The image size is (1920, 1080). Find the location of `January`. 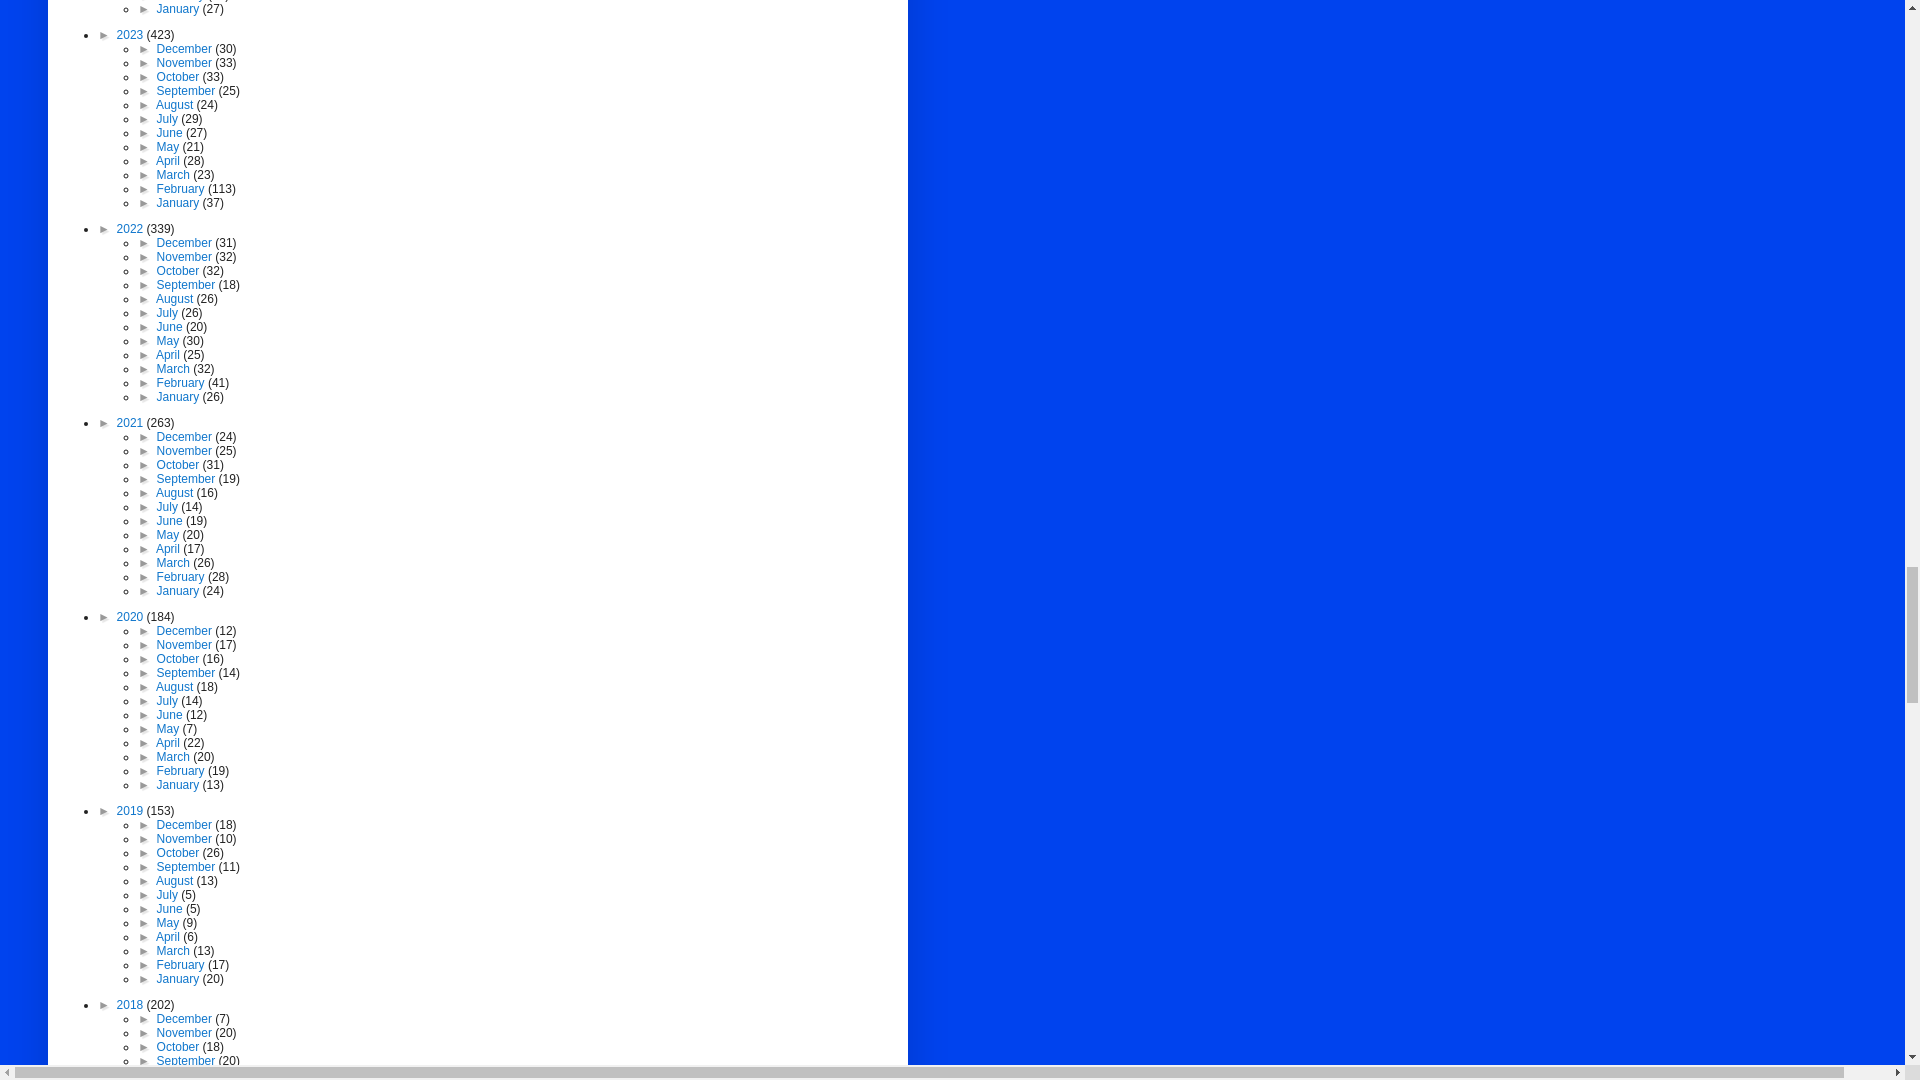

January is located at coordinates (180, 9).